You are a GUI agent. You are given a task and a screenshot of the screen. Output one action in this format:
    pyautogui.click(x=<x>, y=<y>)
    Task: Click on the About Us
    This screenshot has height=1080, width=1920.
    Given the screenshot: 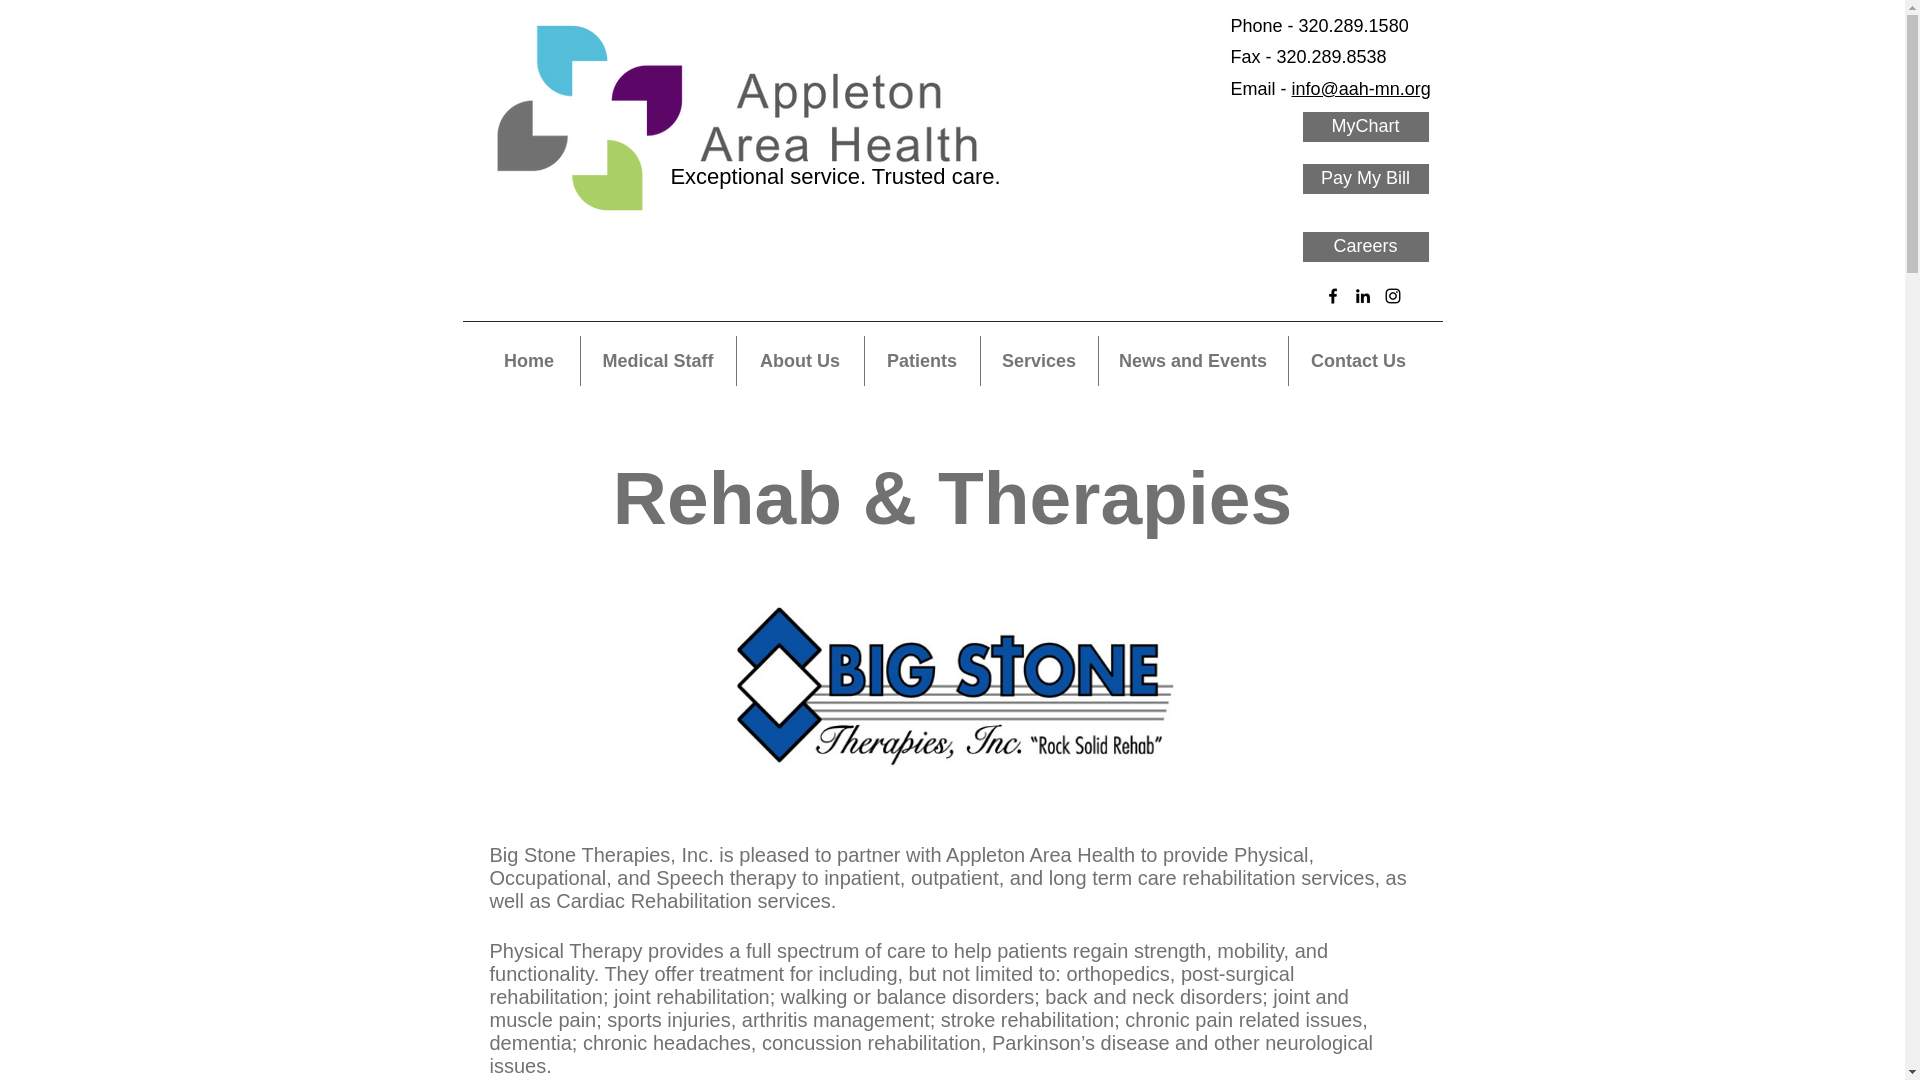 What is the action you would take?
    pyautogui.click(x=800, y=360)
    